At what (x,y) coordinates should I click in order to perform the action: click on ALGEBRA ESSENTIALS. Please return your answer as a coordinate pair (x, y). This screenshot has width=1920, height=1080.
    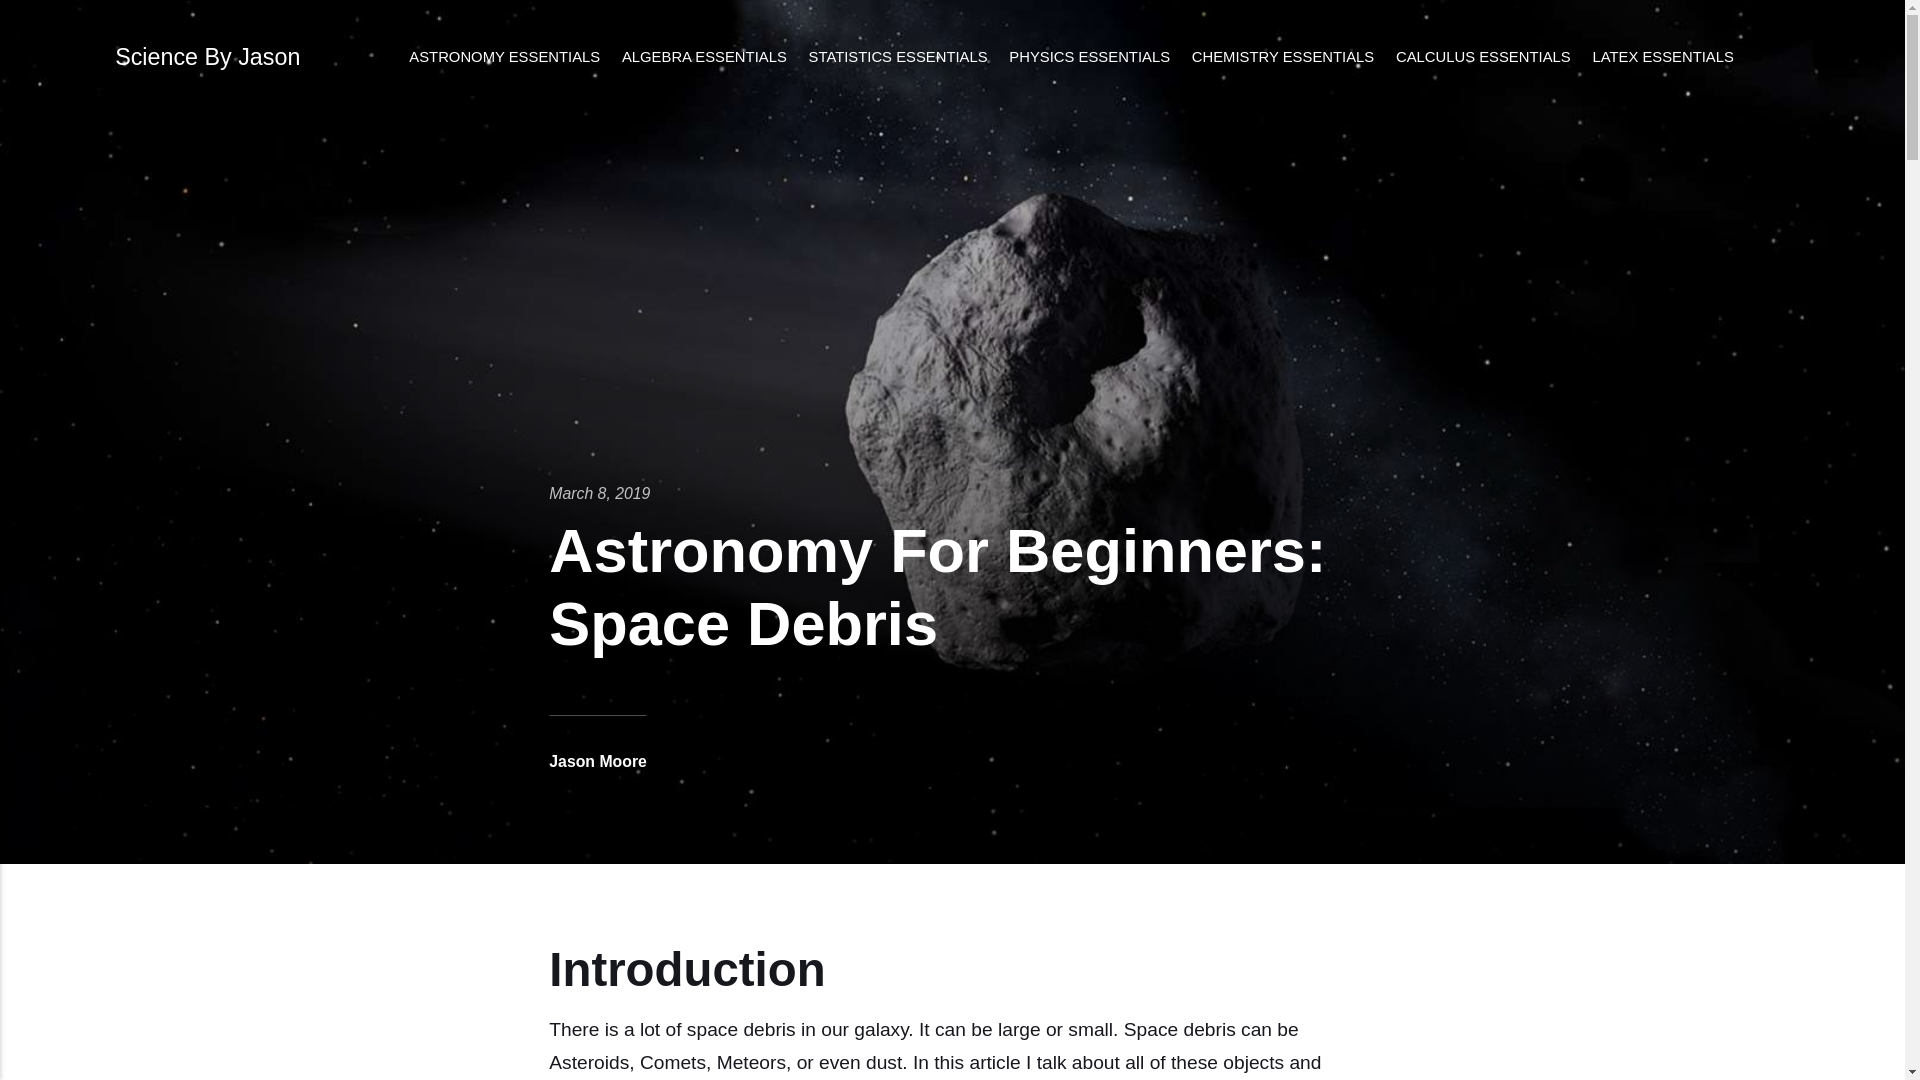
    Looking at the image, I should click on (704, 58).